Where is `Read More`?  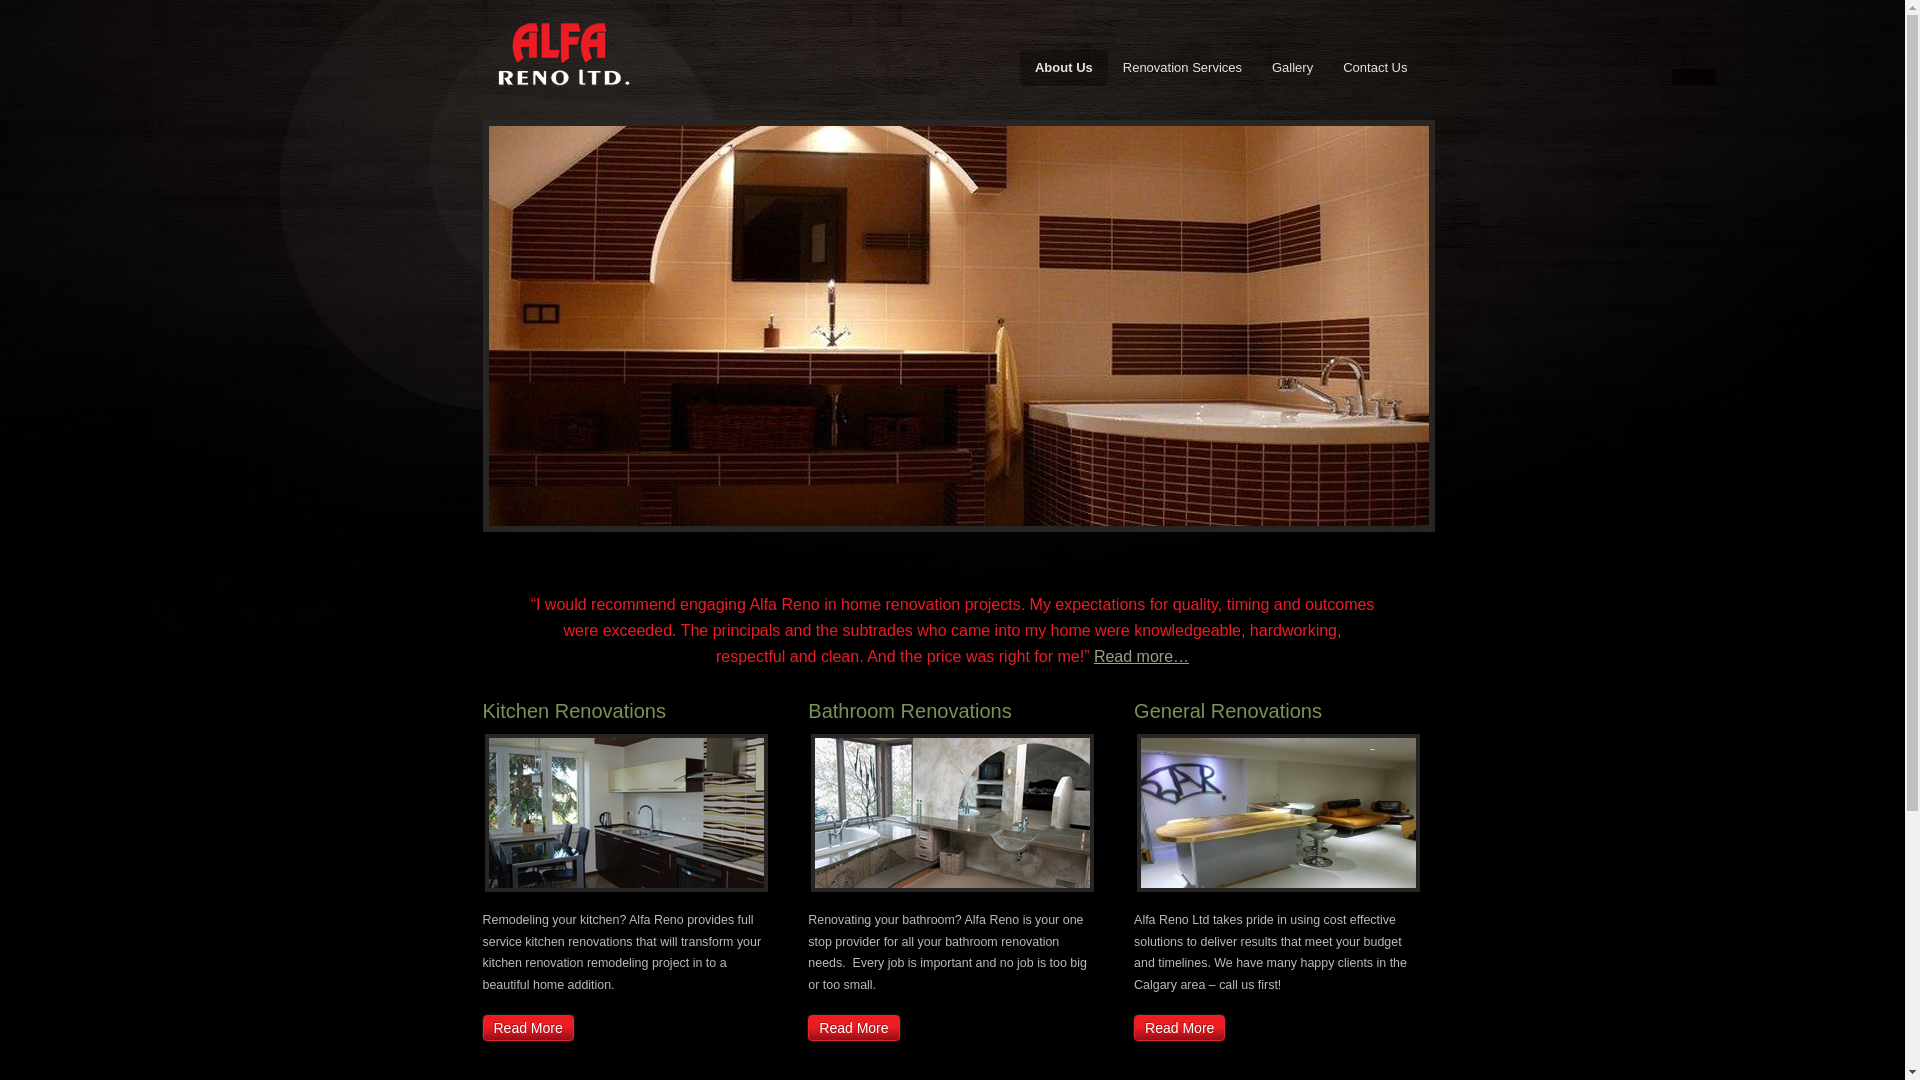 Read More is located at coordinates (1180, 1028).